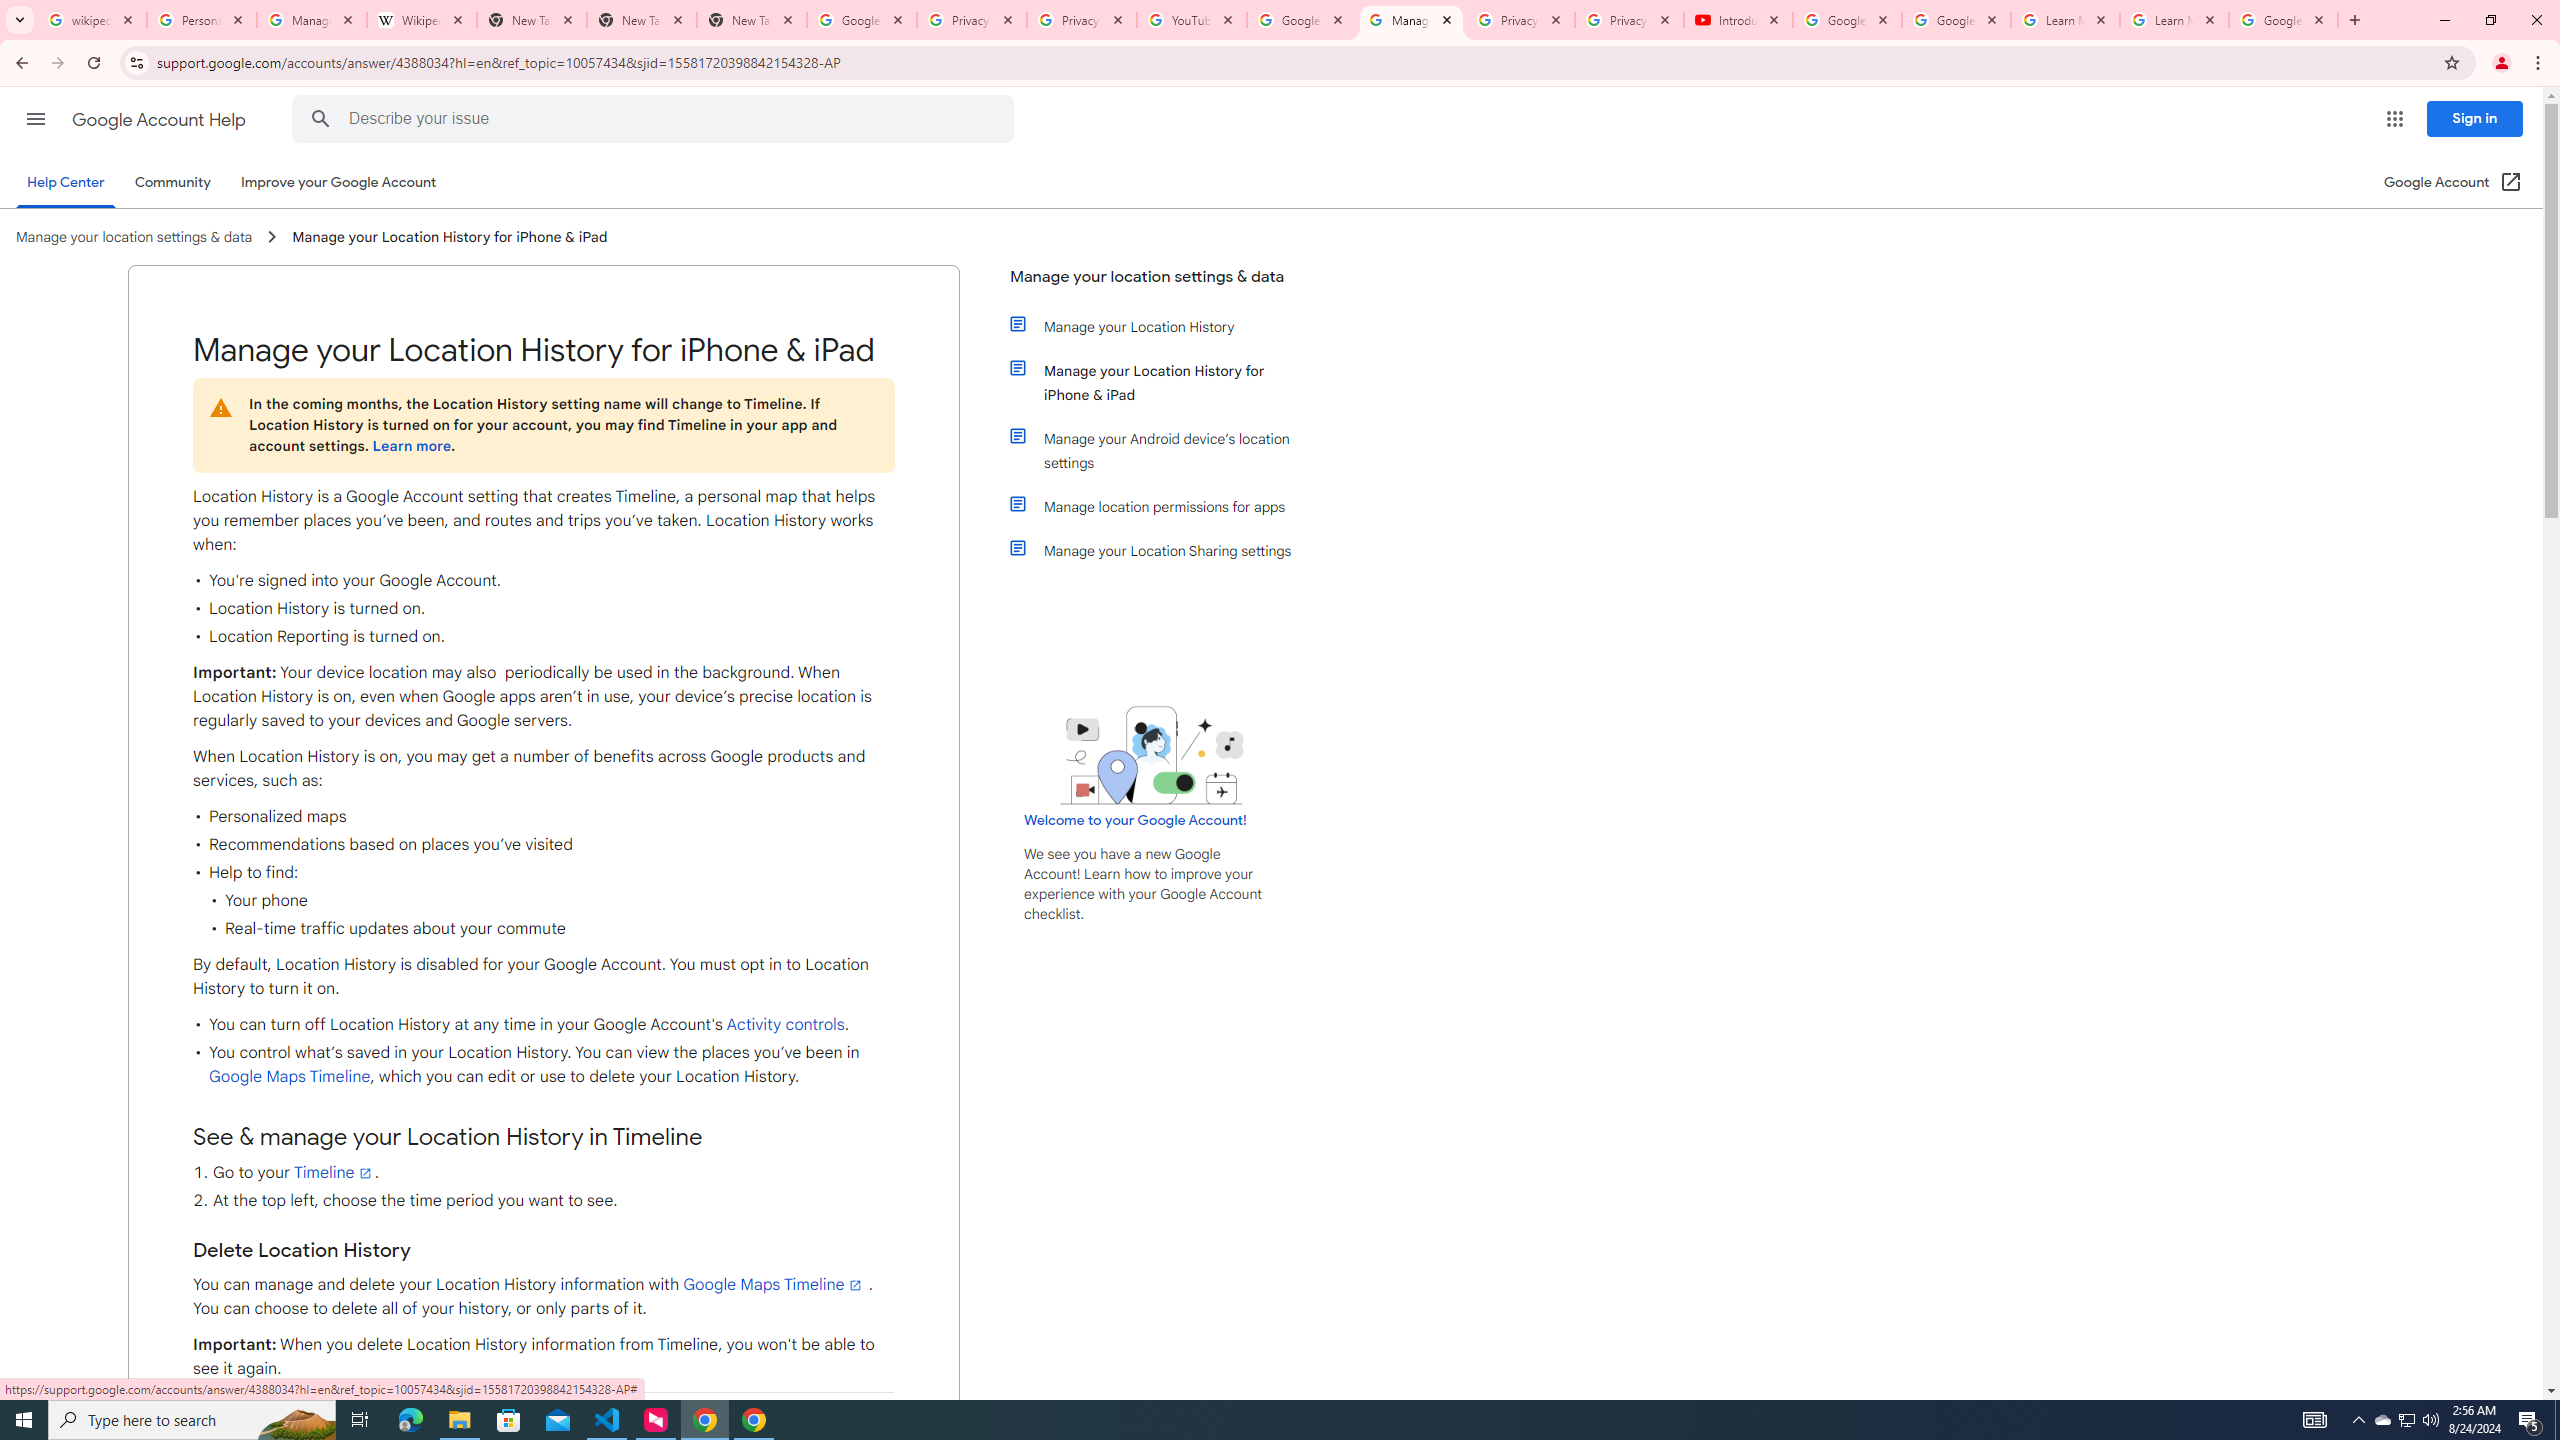 The height and width of the screenshot is (1440, 2560). Describe the element at coordinates (656, 119) in the screenshot. I see `Describe your issue` at that location.